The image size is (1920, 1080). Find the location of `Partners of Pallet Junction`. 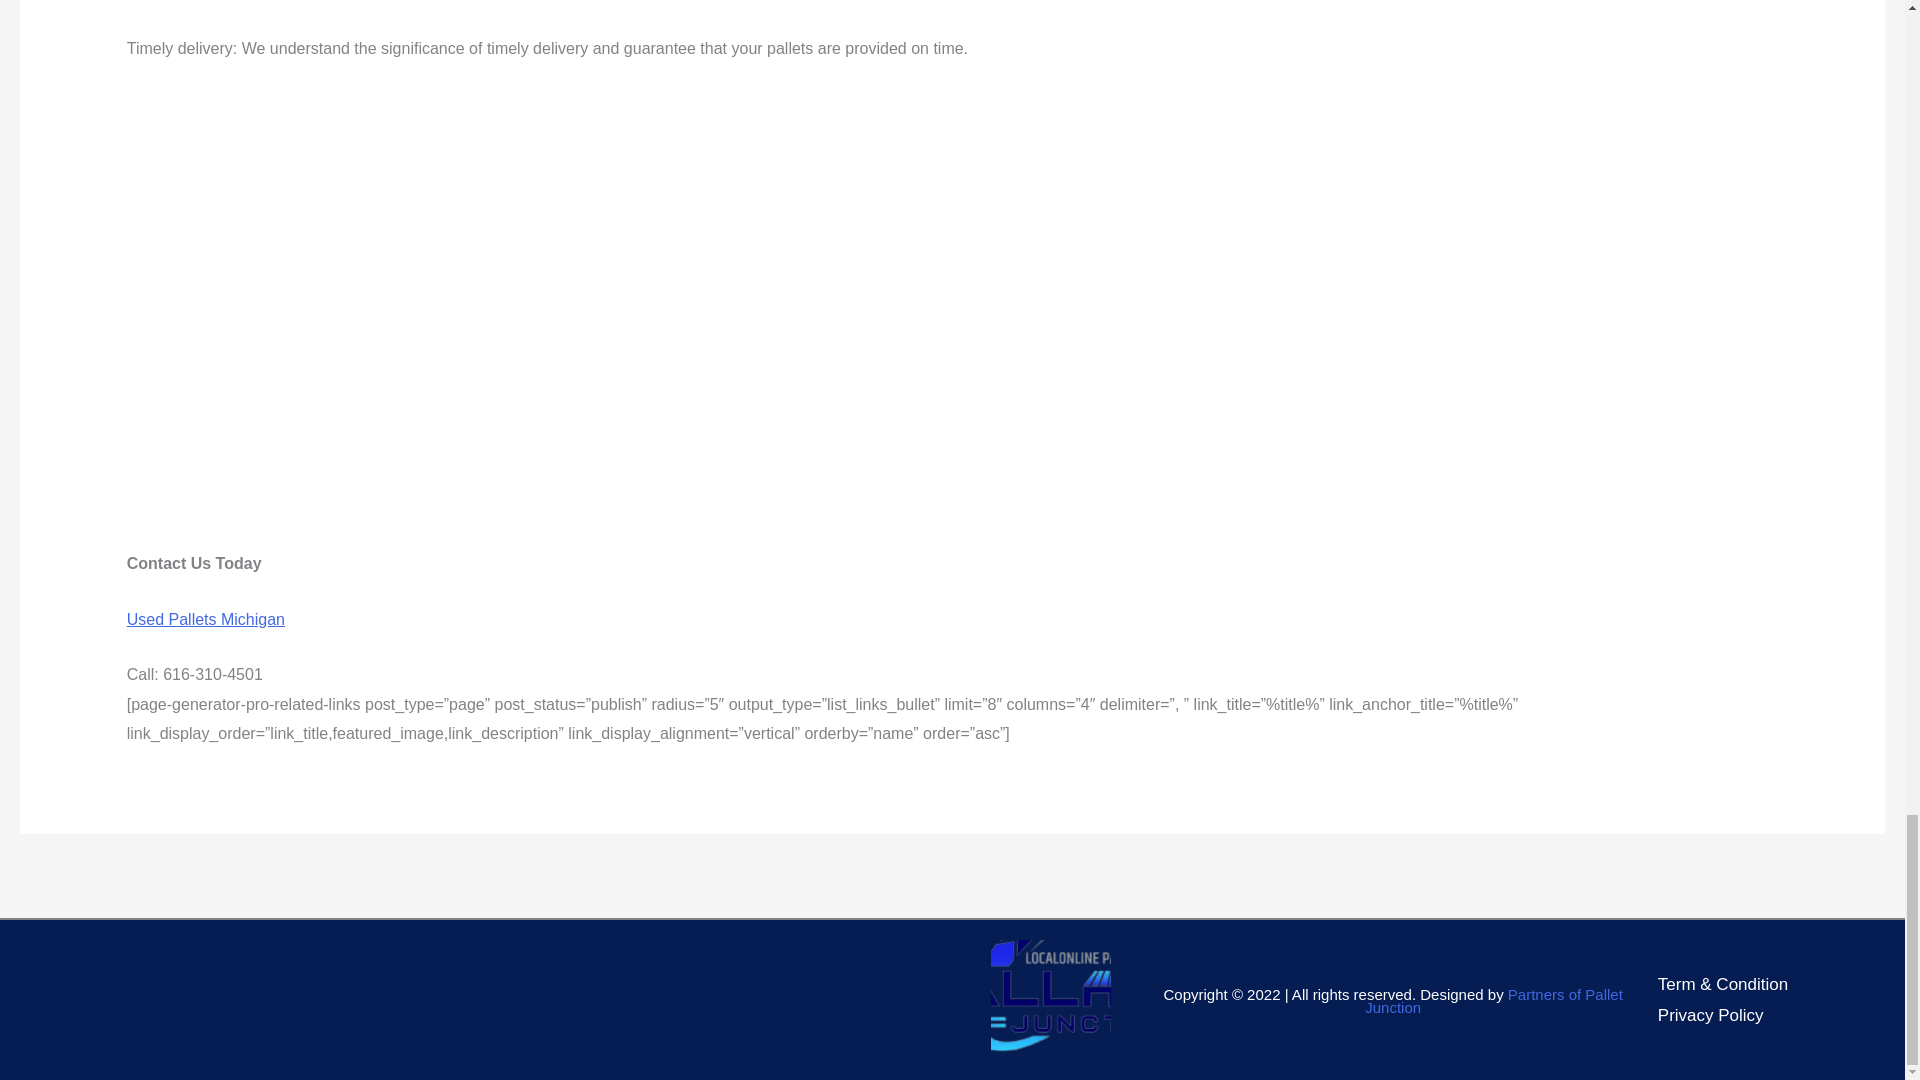

Partners of Pallet Junction is located at coordinates (1494, 1001).